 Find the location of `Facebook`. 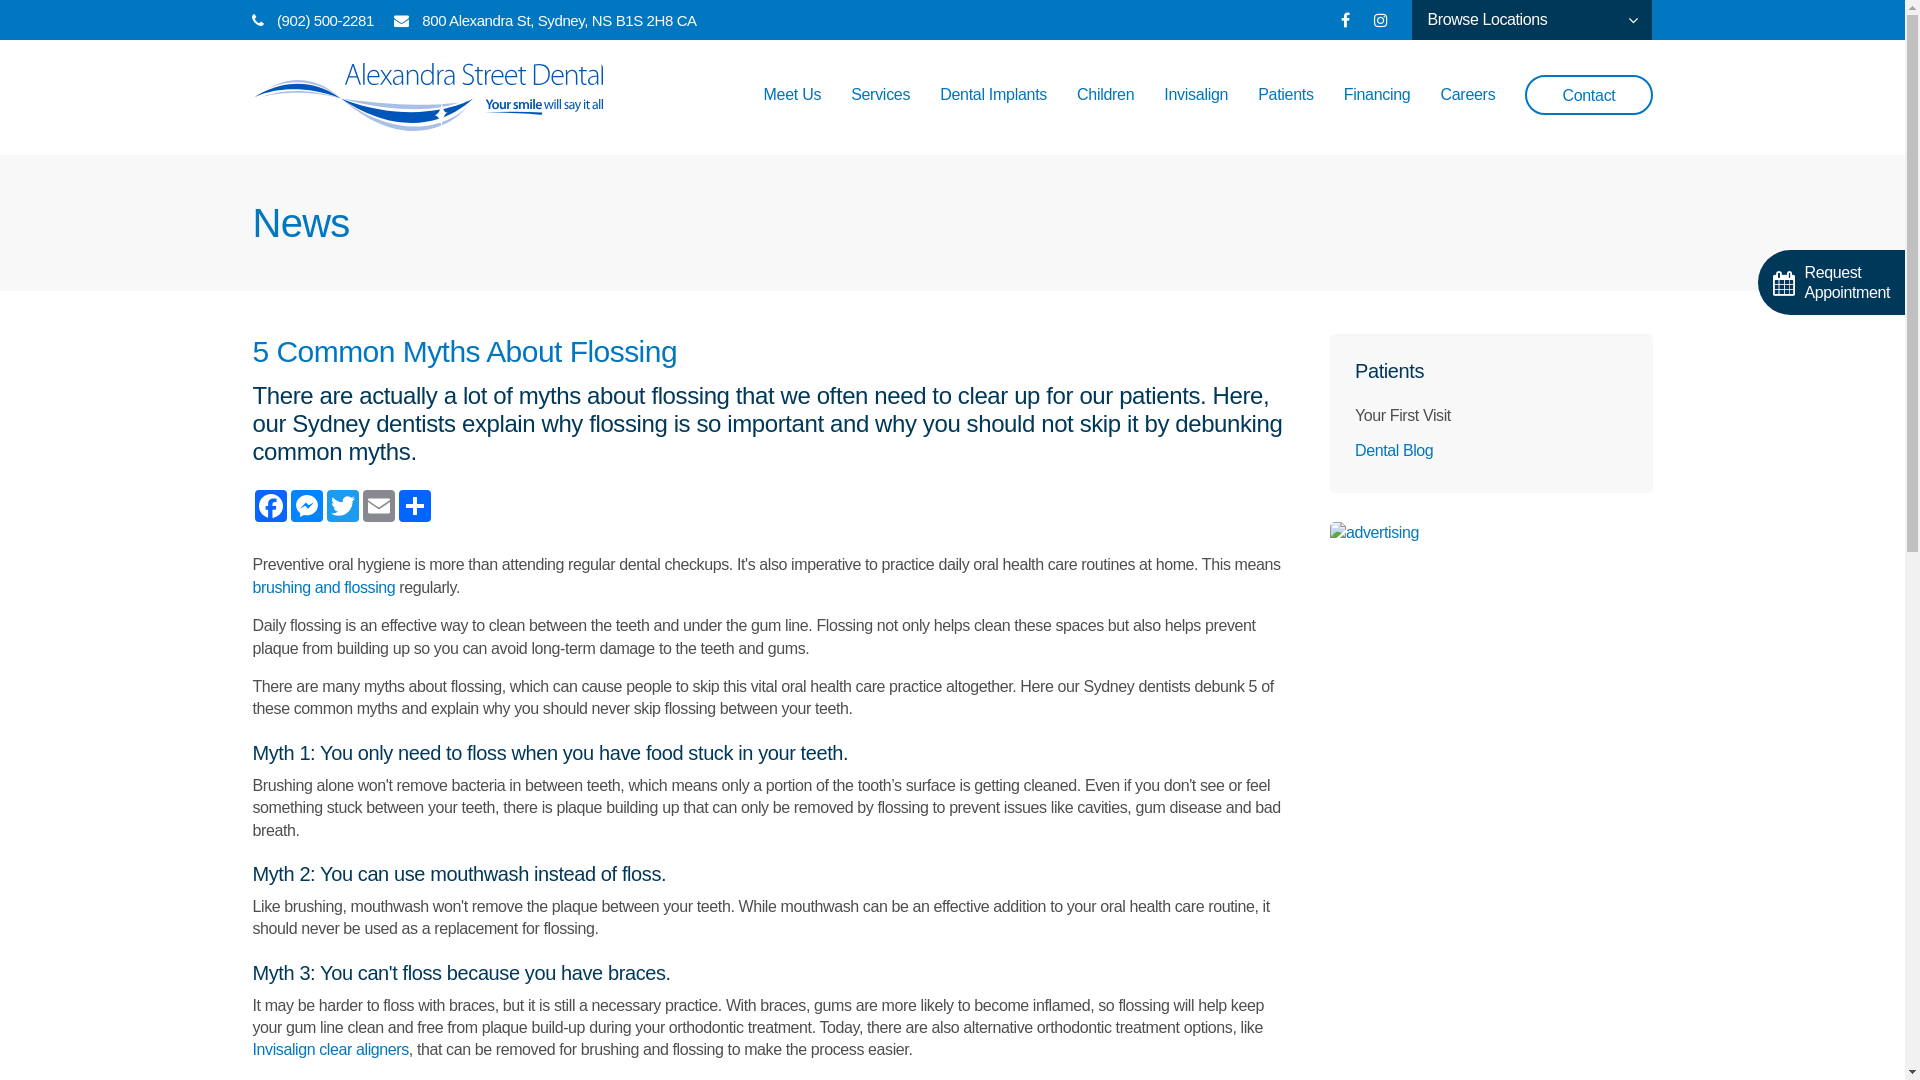

Facebook is located at coordinates (270, 506).